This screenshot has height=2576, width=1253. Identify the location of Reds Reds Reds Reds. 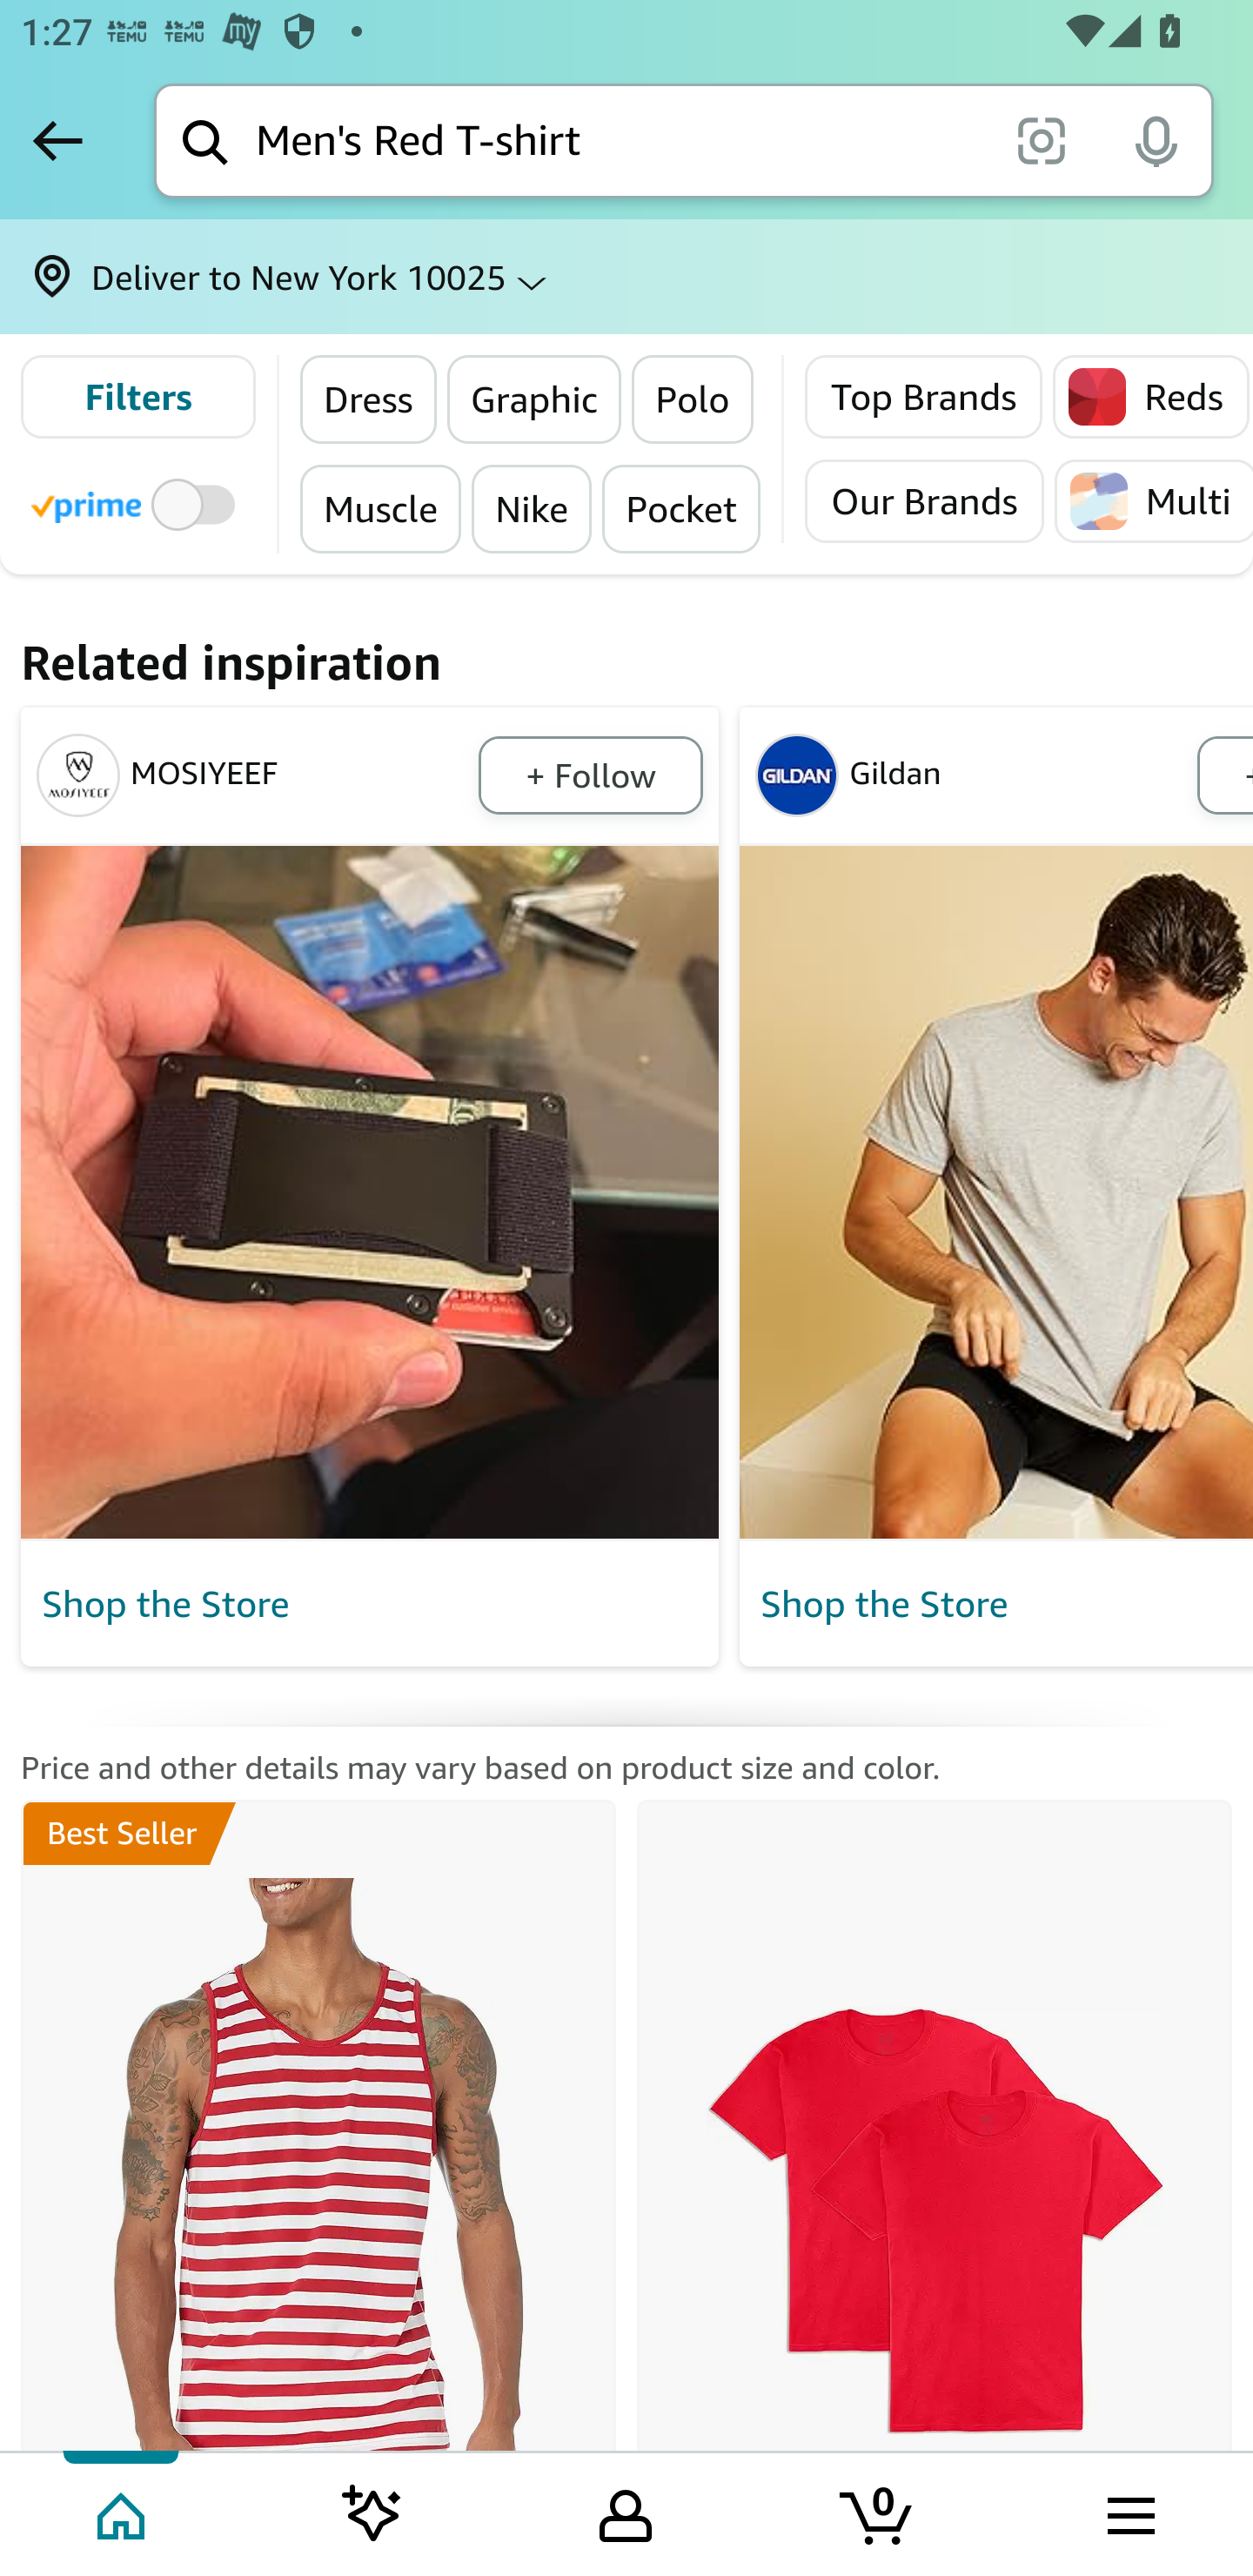
(1151, 397).